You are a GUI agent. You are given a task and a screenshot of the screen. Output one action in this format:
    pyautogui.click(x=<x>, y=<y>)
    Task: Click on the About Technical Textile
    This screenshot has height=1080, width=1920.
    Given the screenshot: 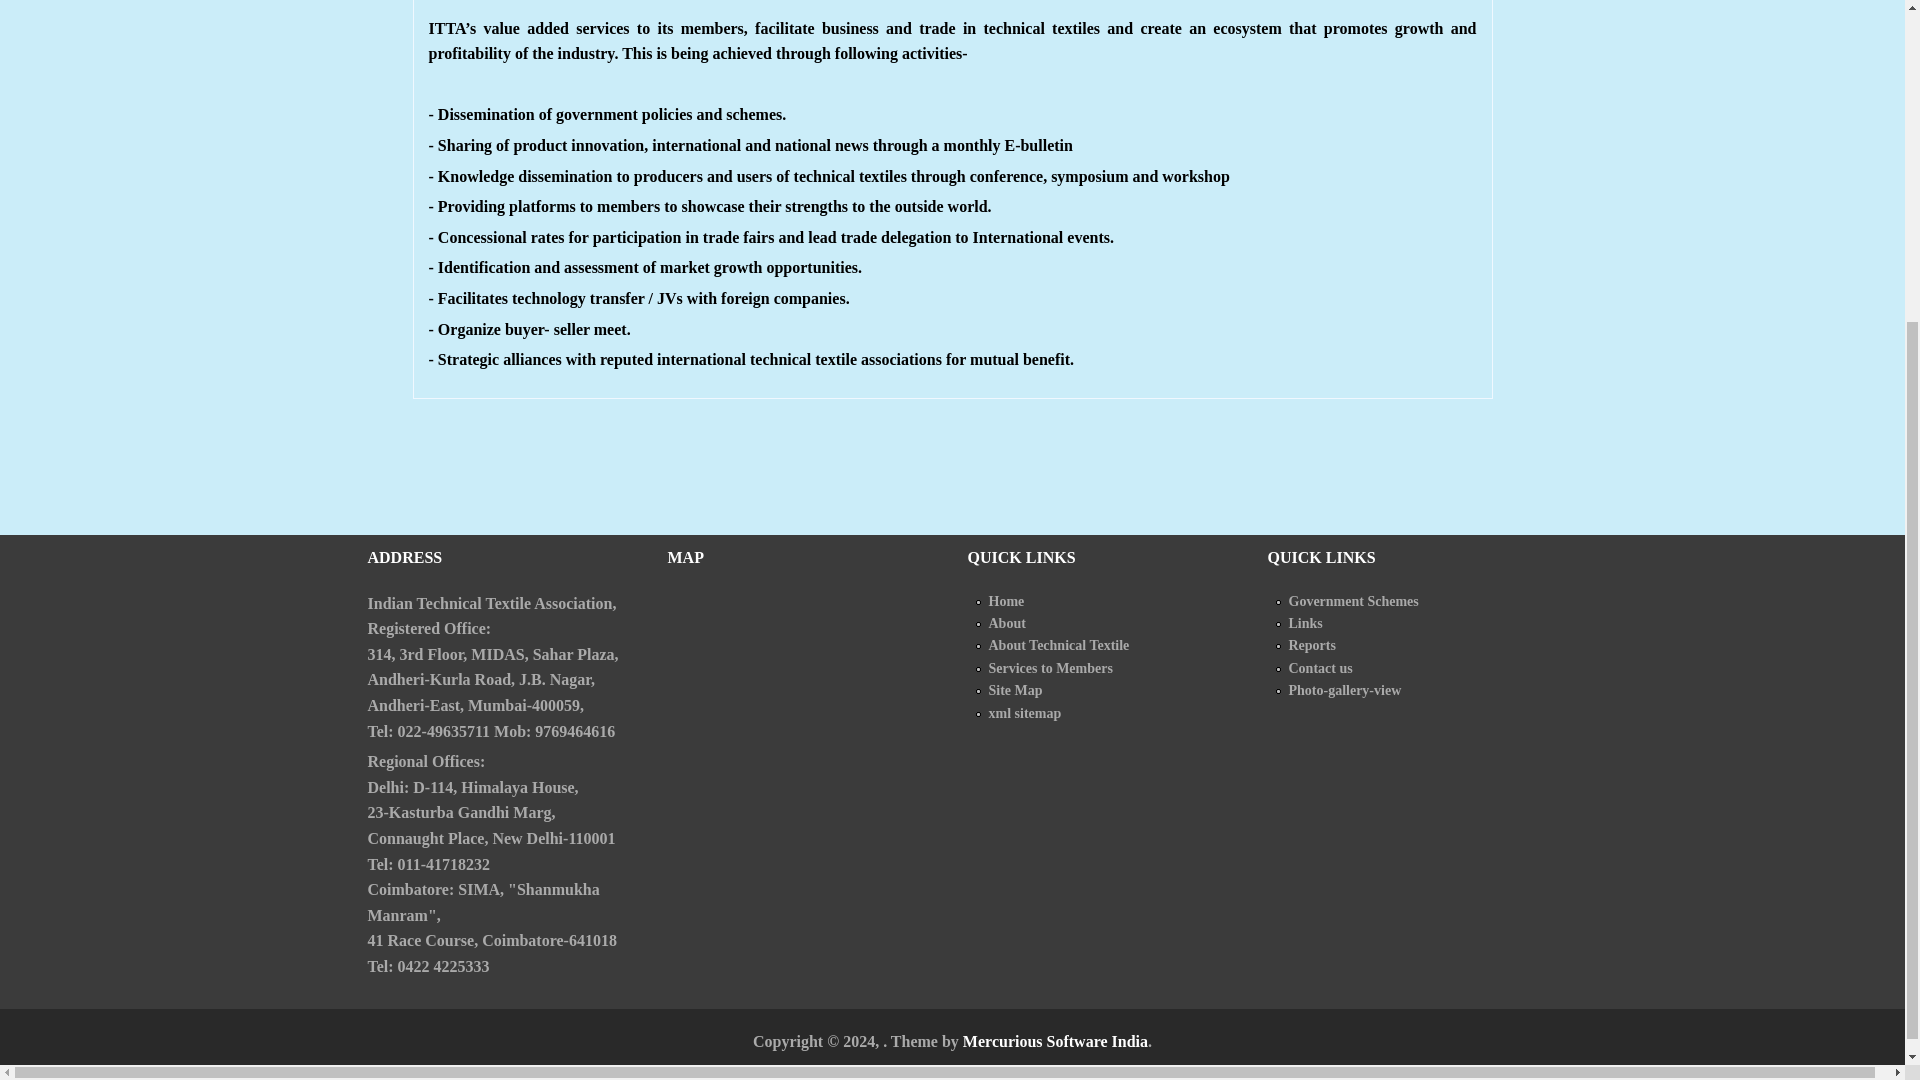 What is the action you would take?
    pyautogui.click(x=1058, y=646)
    